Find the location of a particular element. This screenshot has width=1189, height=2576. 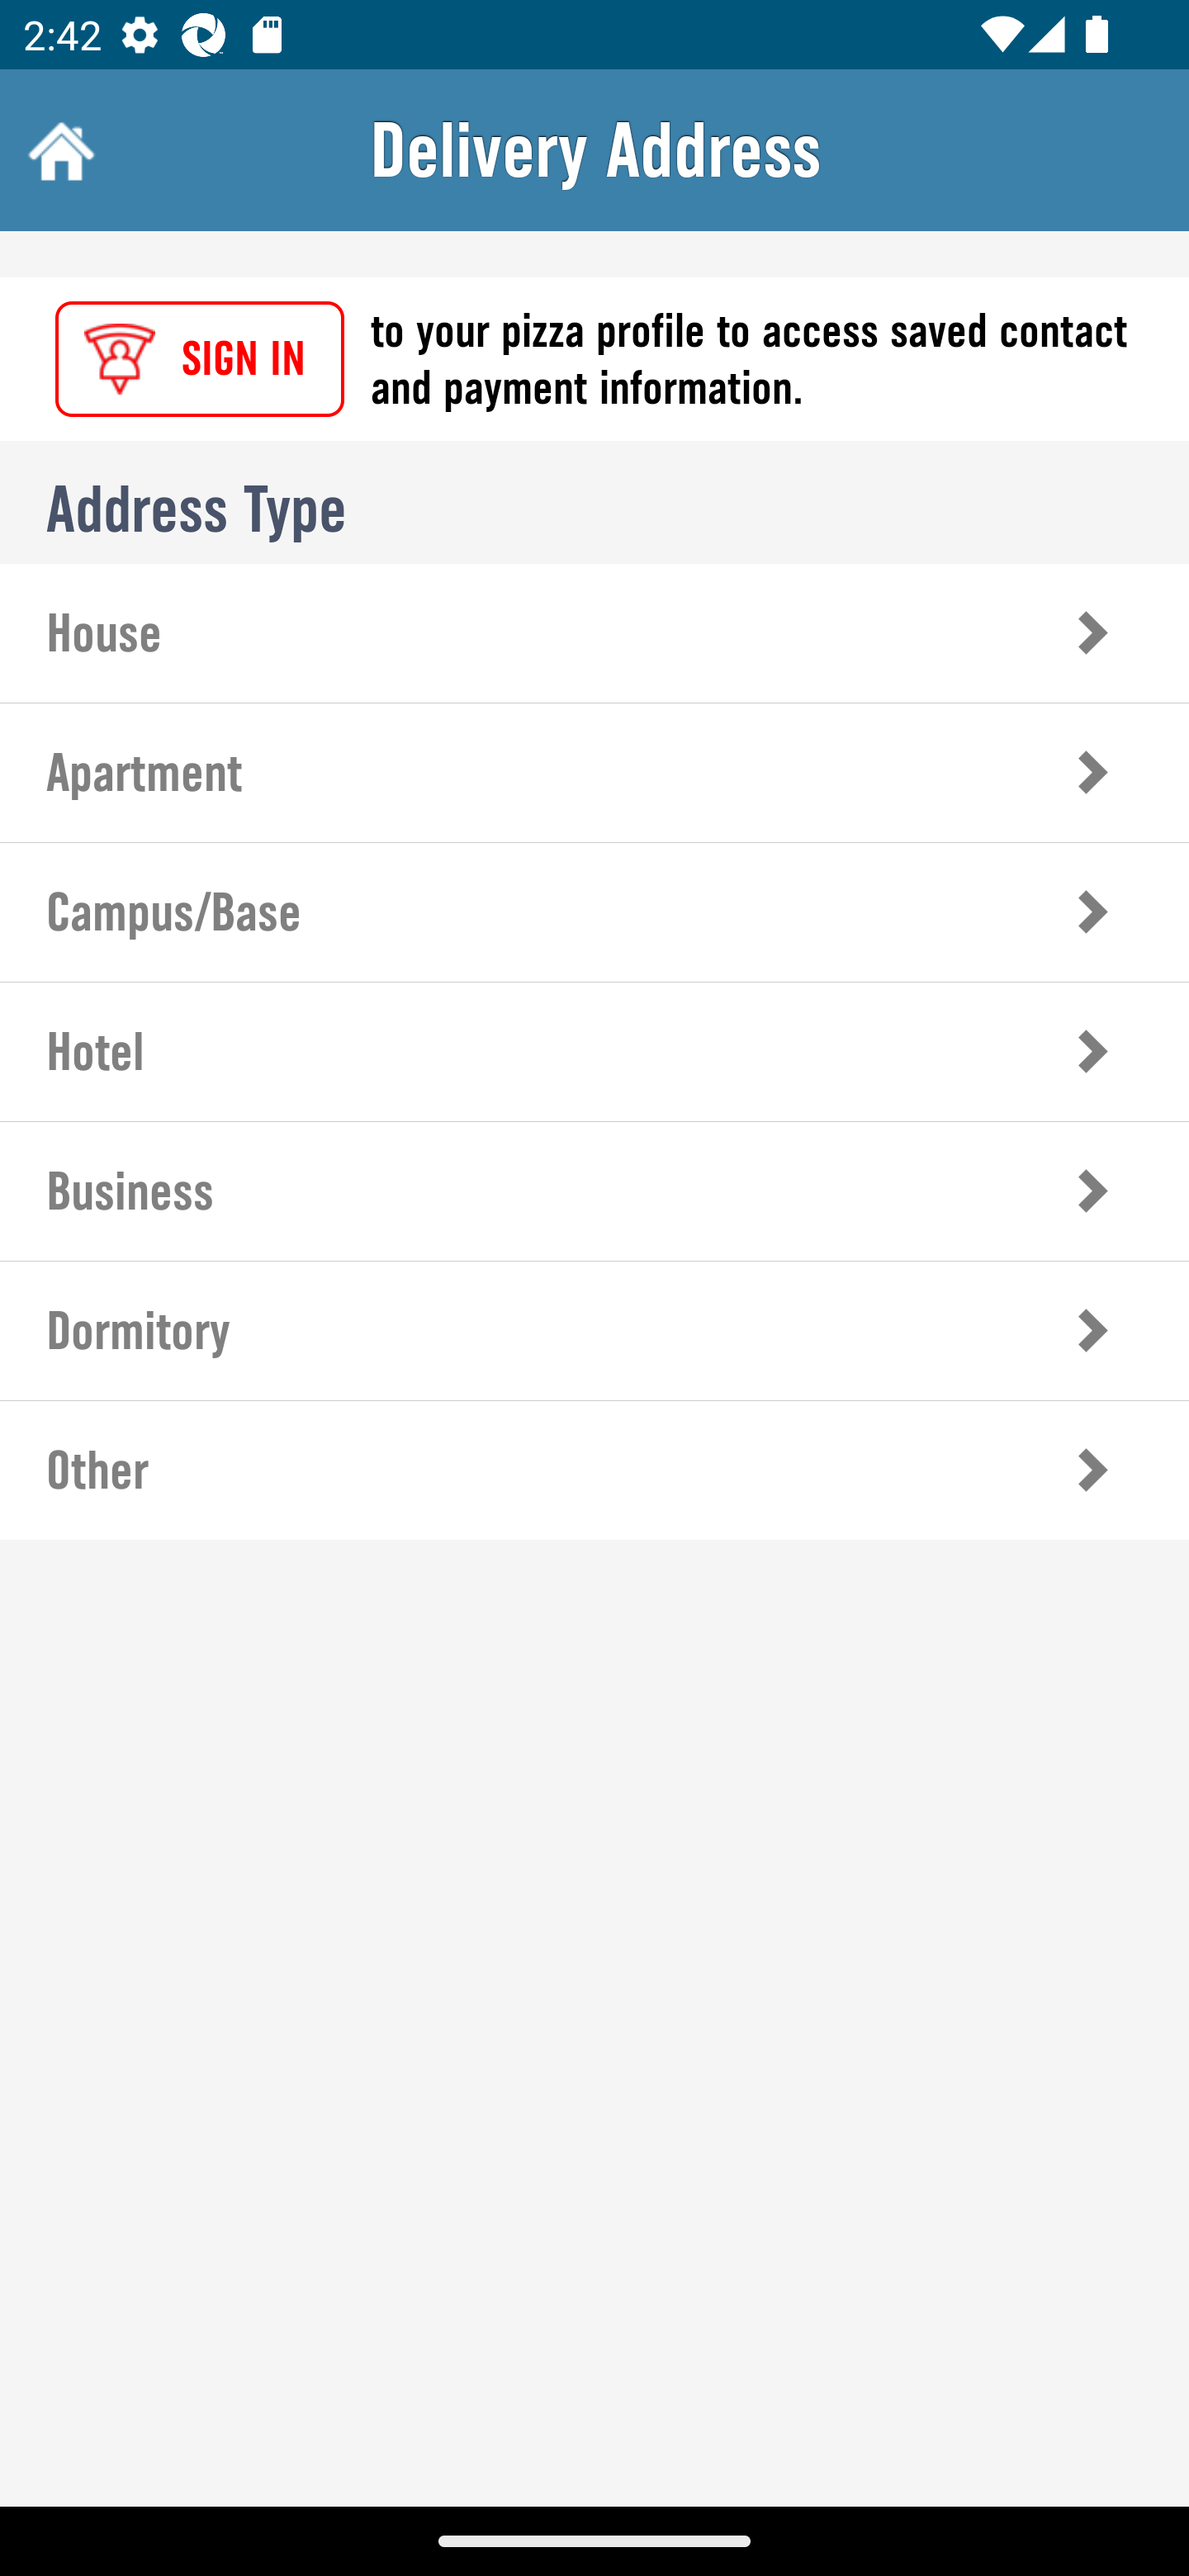

6 of 7, Dormitory Dormitory Address Details is located at coordinates (594, 1331).